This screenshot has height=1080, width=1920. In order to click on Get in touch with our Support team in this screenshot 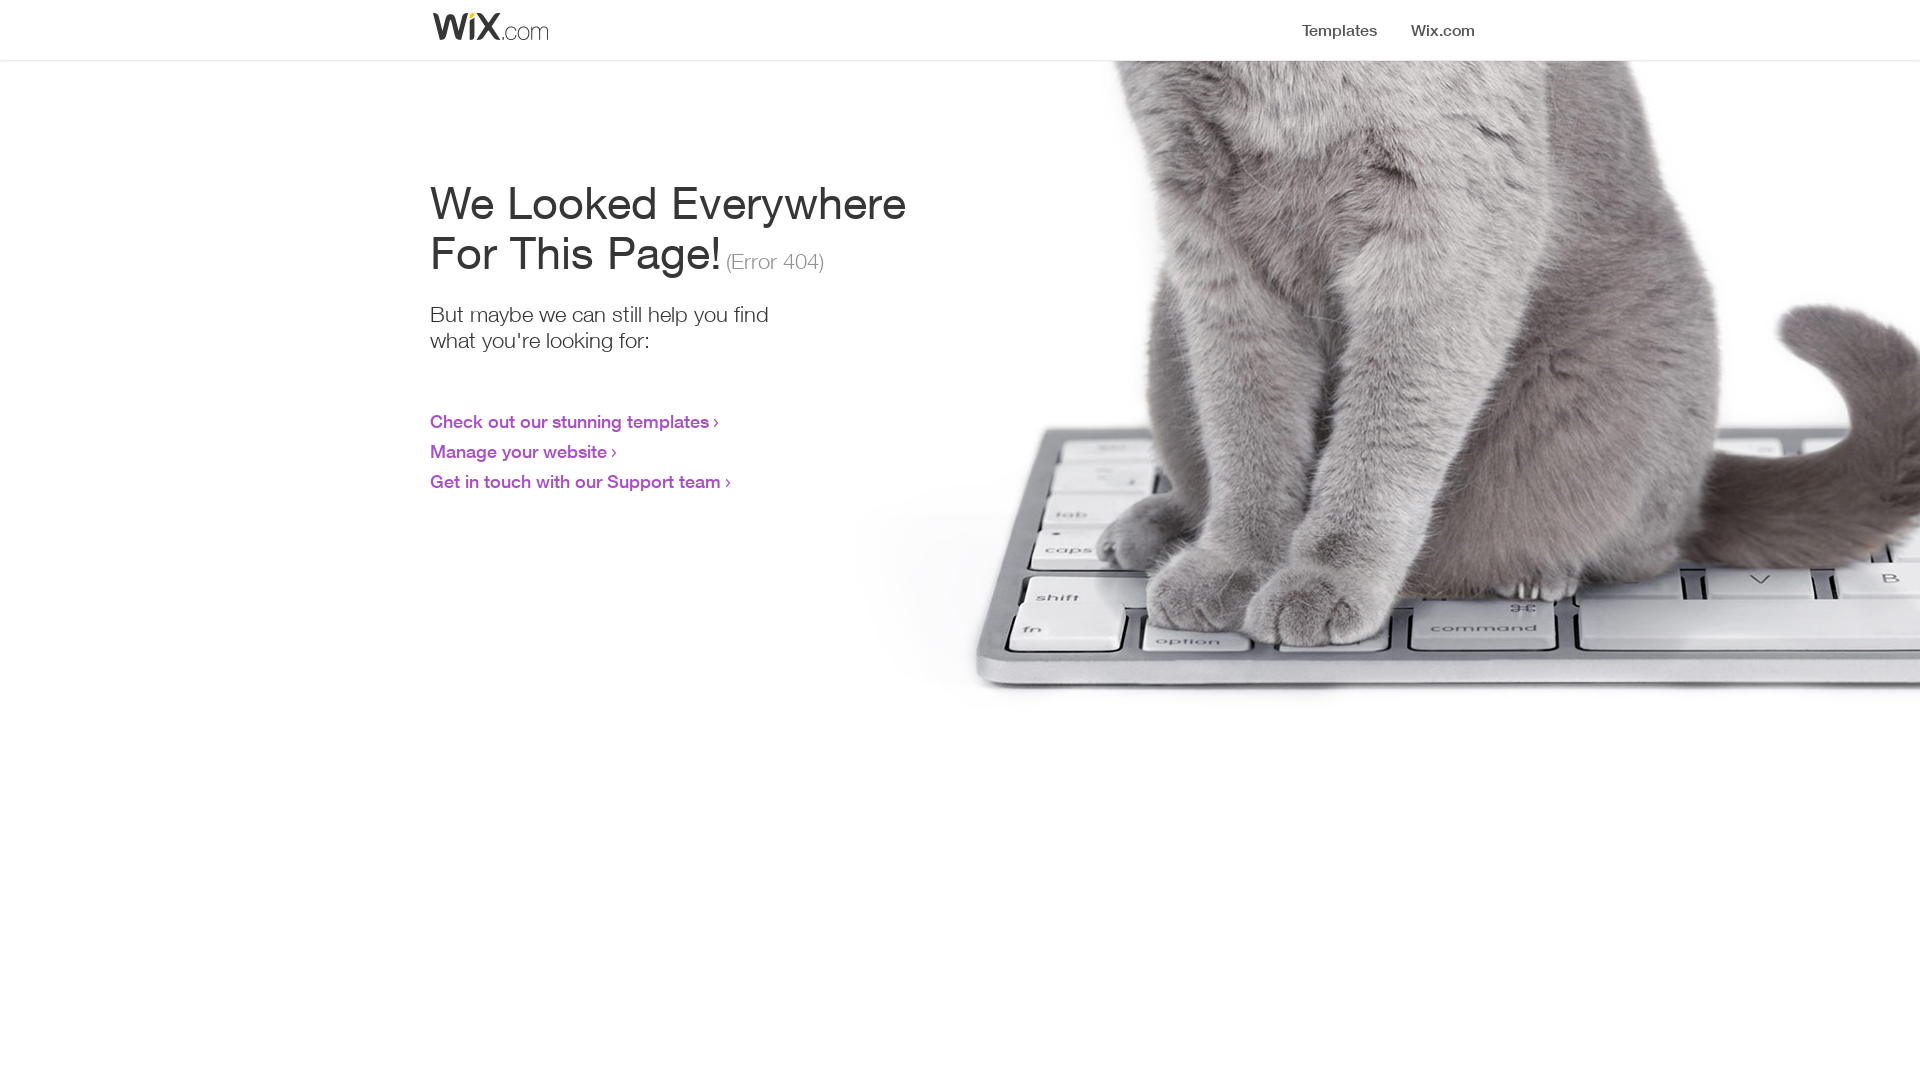, I will do `click(576, 481)`.